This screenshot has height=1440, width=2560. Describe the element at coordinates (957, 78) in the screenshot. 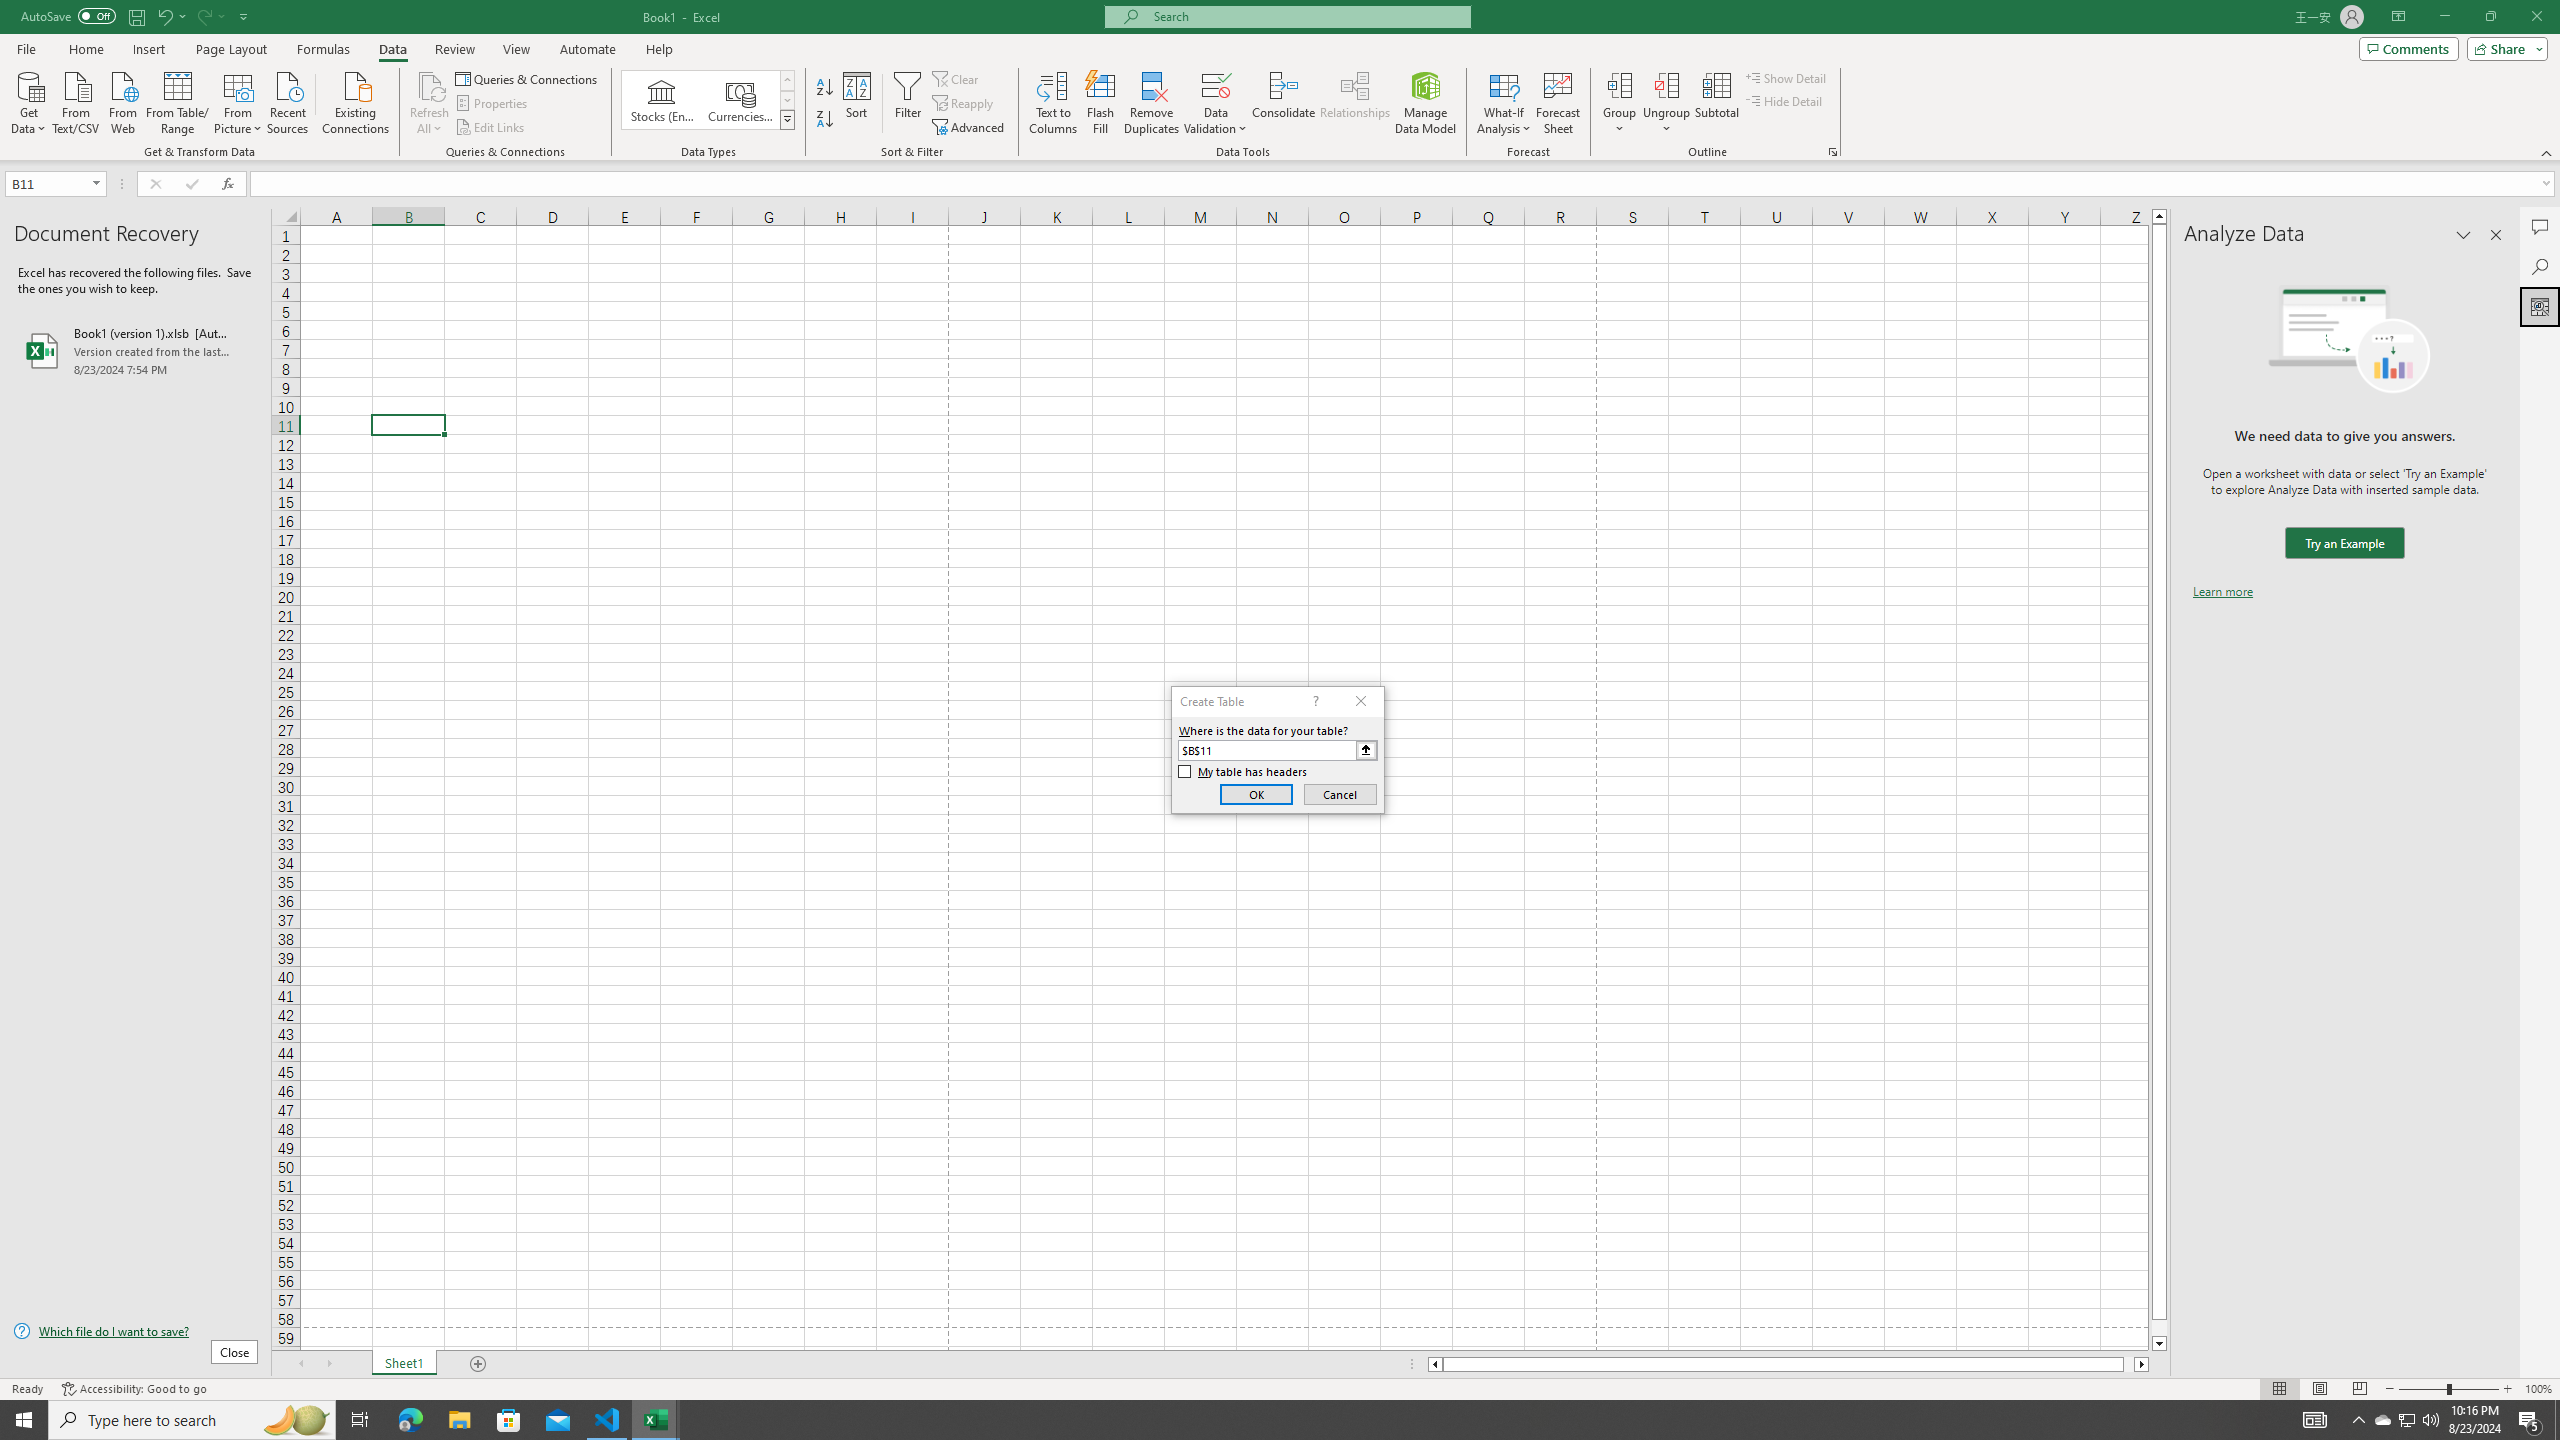

I see `Clear` at that location.